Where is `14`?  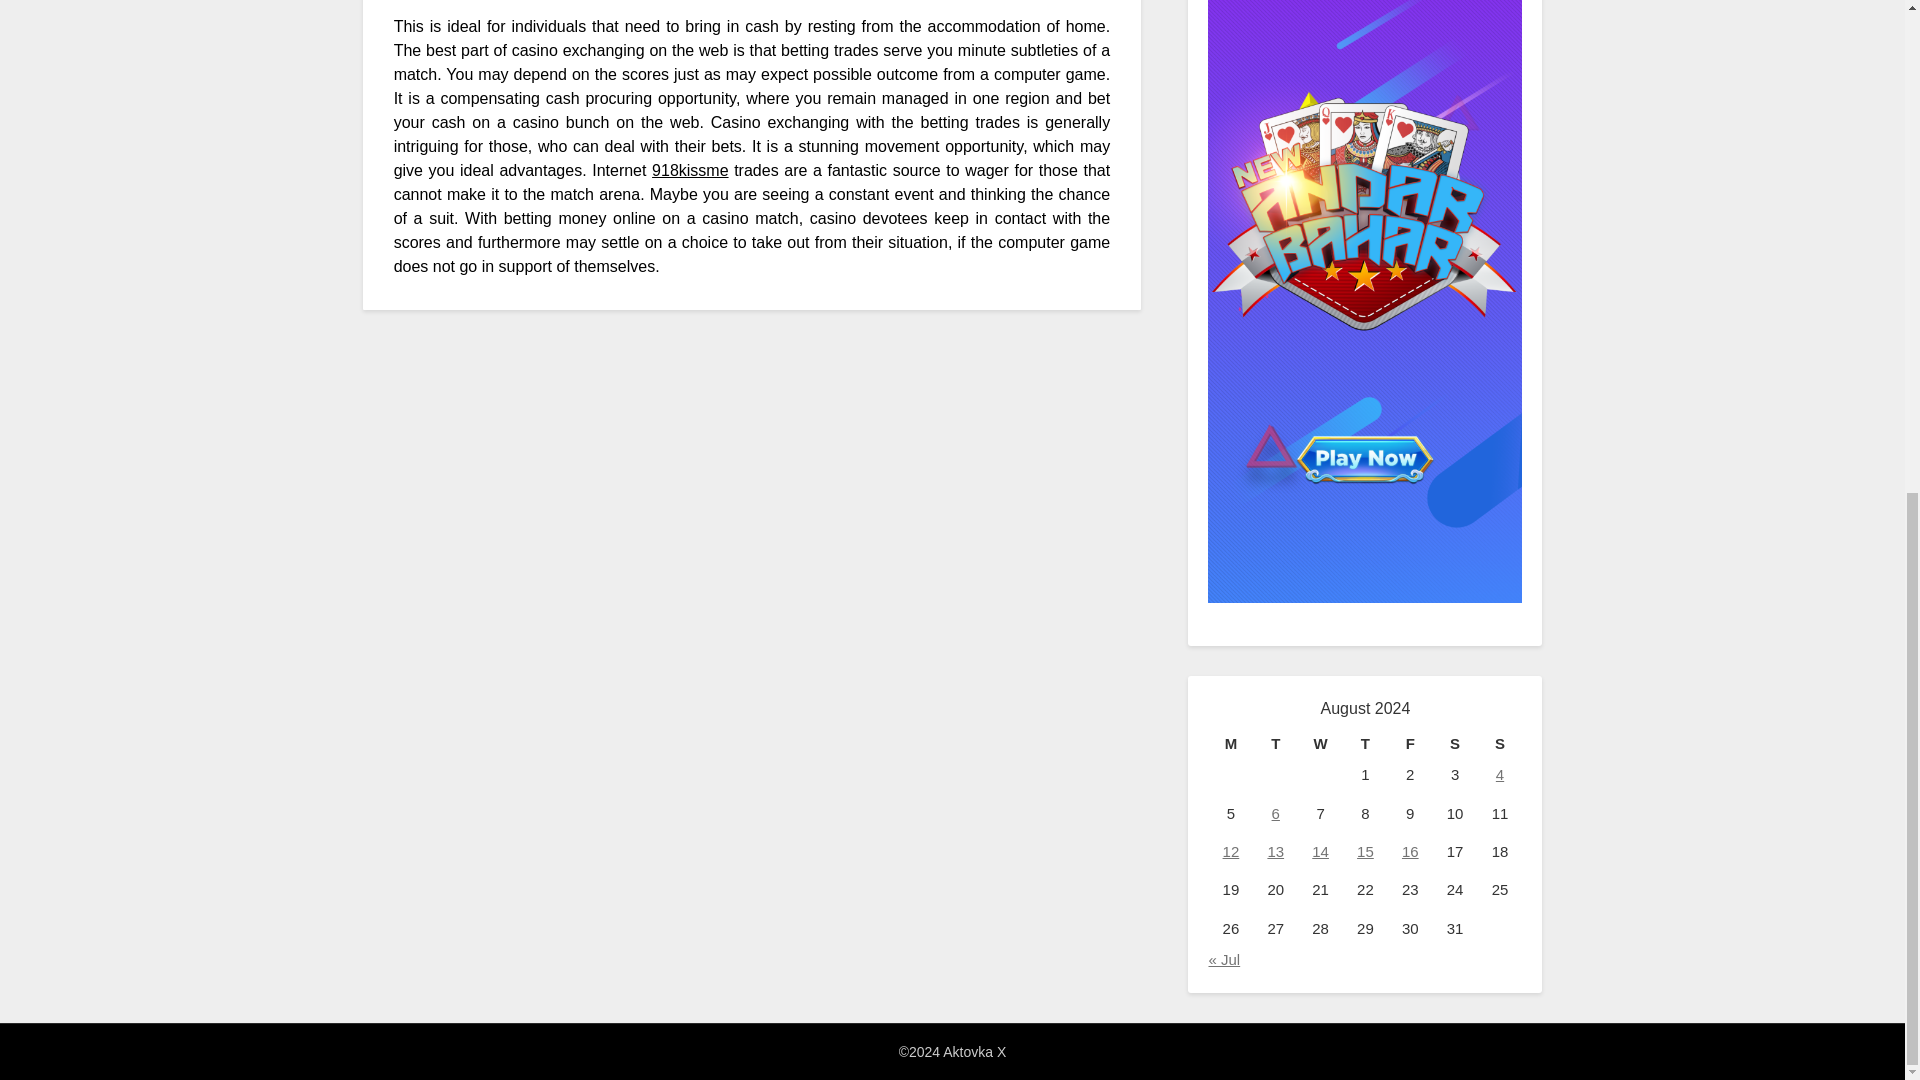 14 is located at coordinates (1320, 851).